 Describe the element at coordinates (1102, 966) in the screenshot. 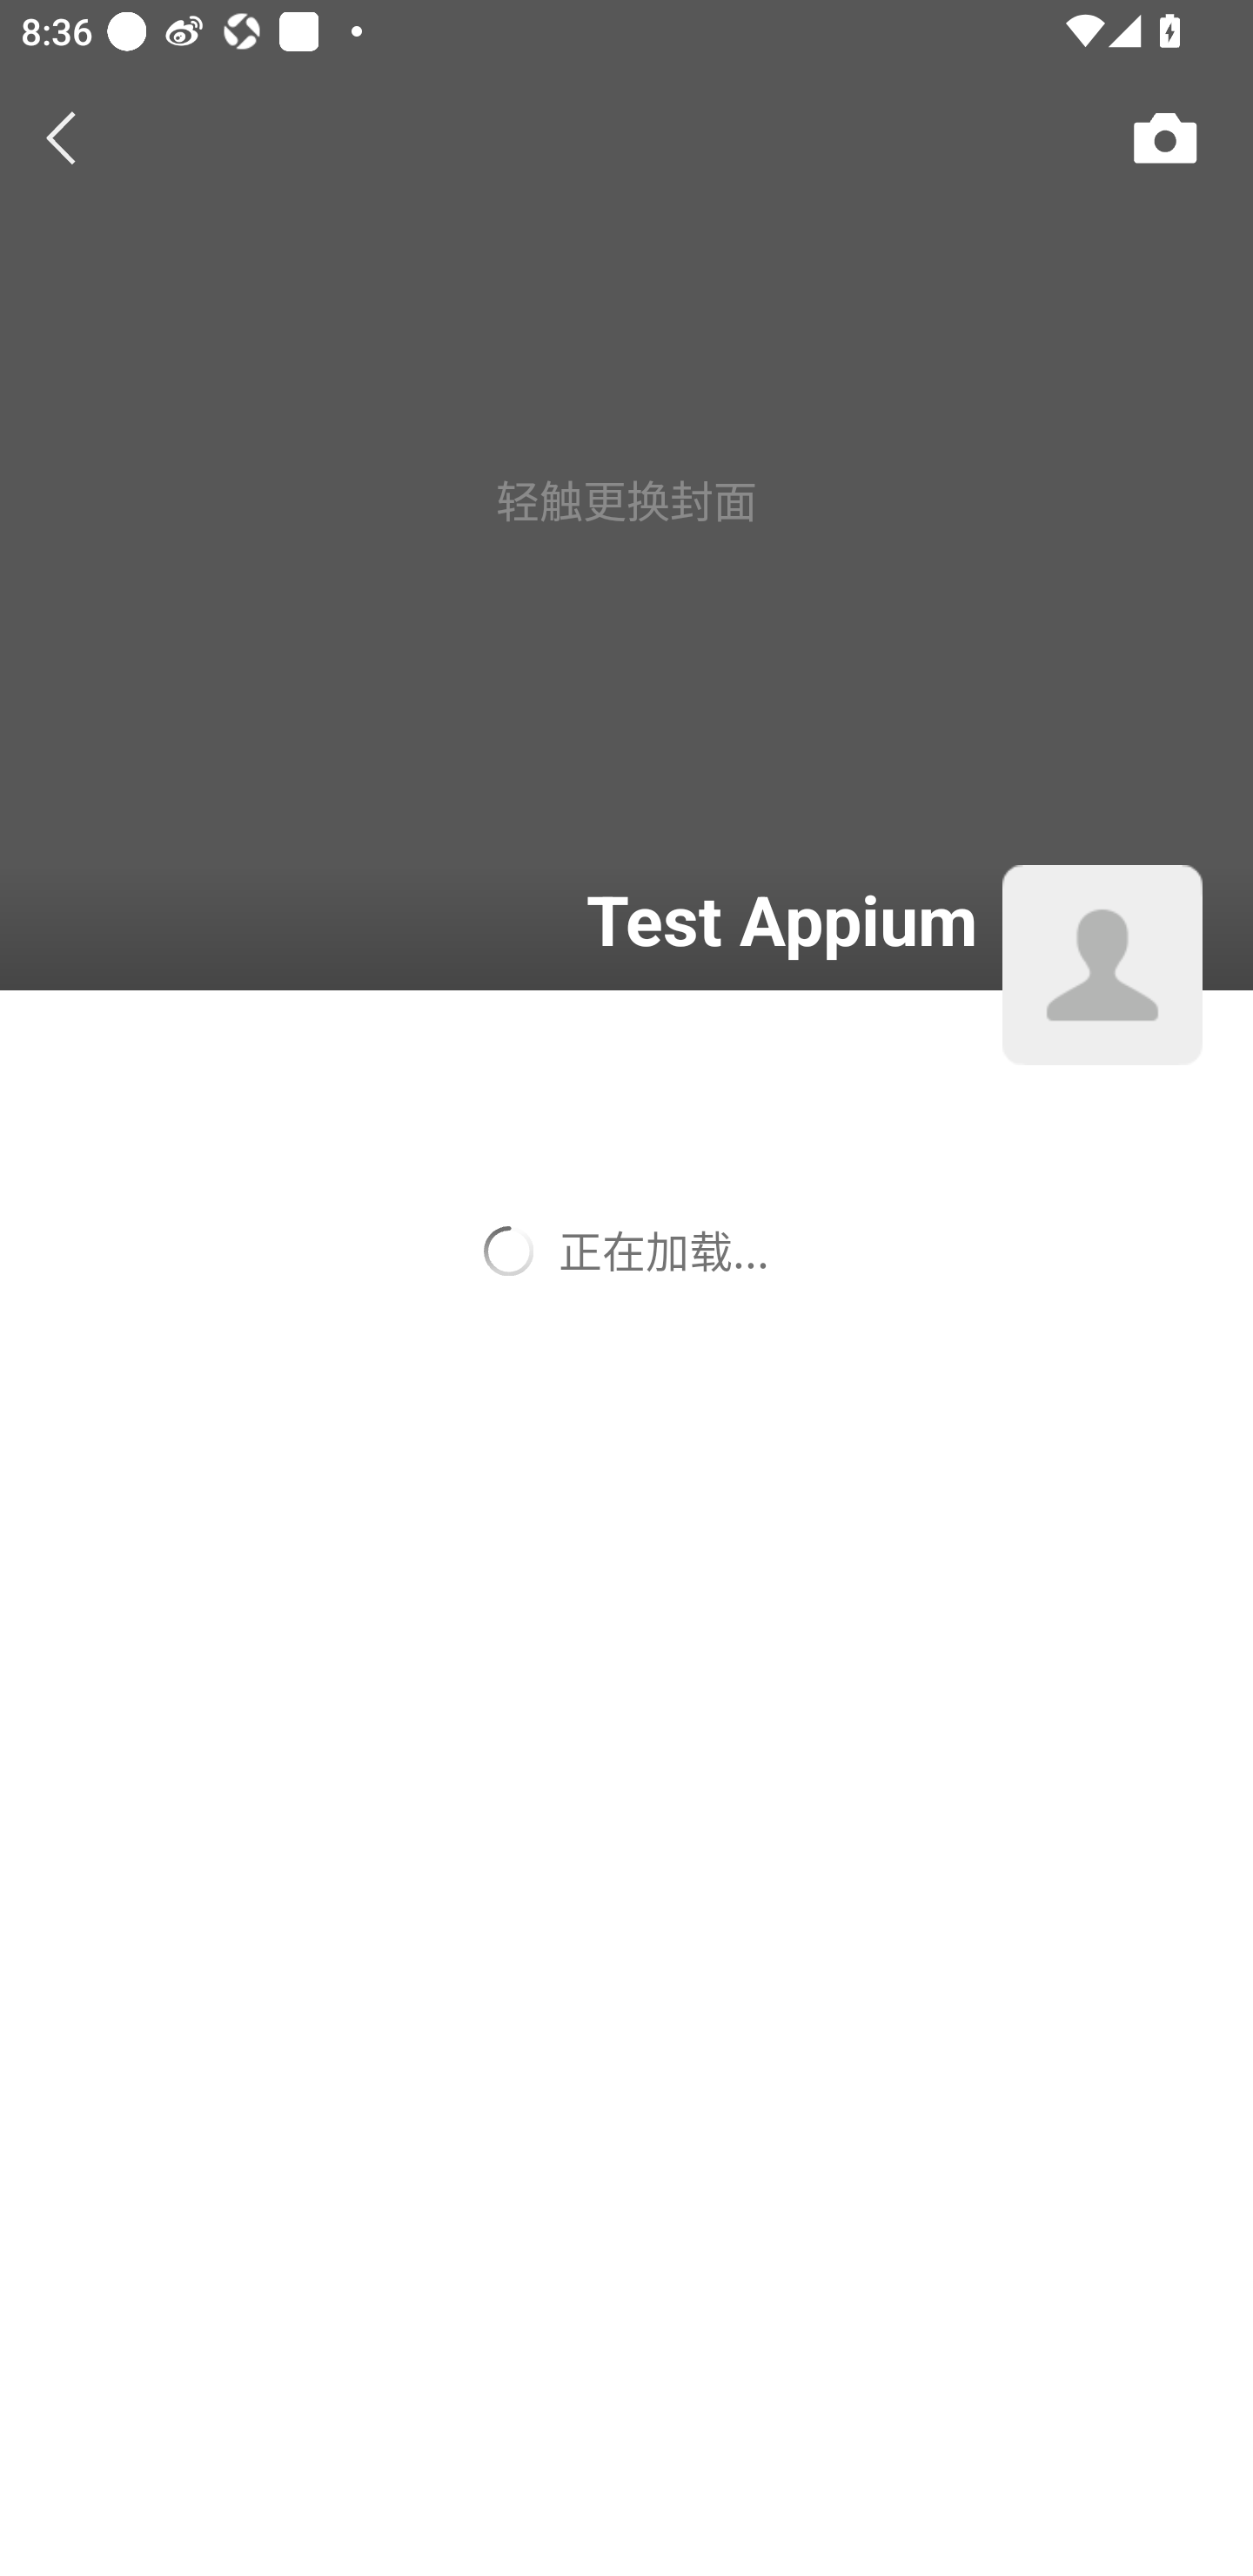

I see `Test Appium,我的头像,再点一次可以进入我的相册` at that location.